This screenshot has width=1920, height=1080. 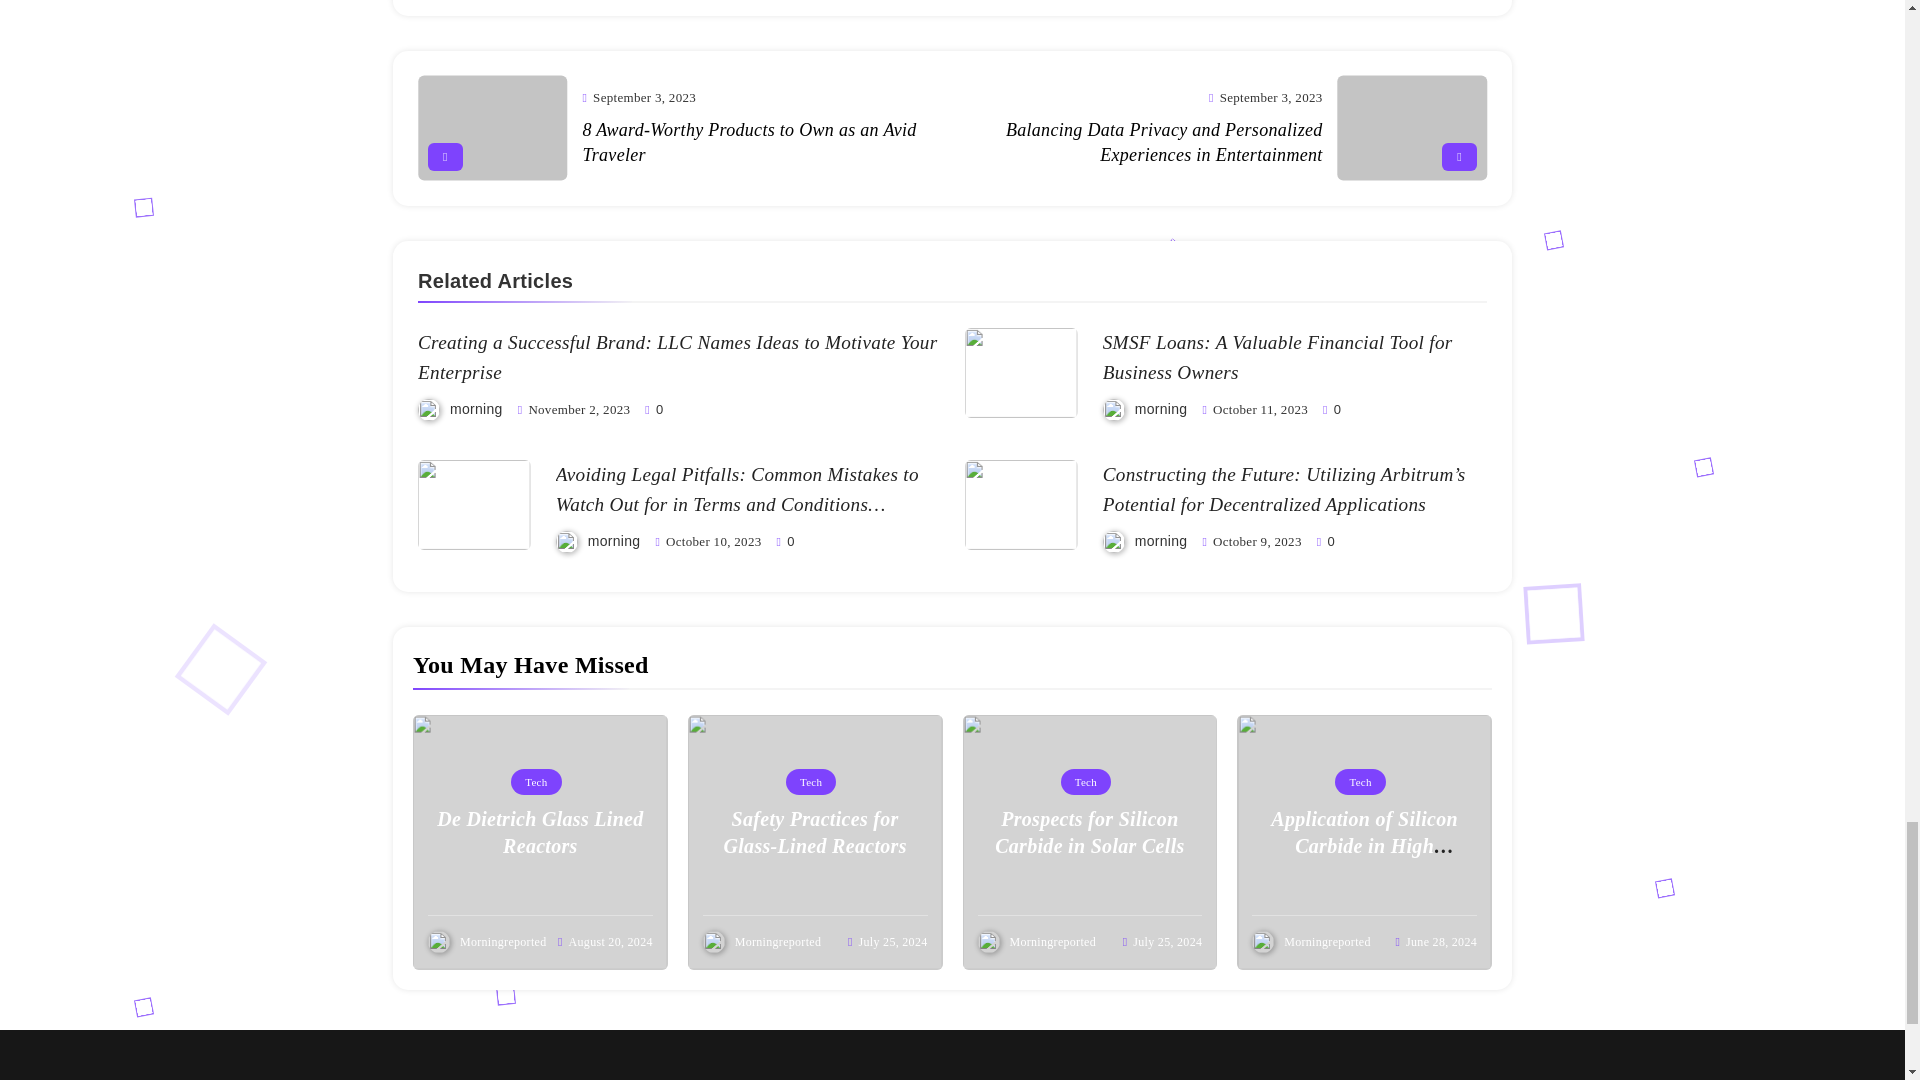 I want to click on October 10, 2023, so click(x=713, y=540).